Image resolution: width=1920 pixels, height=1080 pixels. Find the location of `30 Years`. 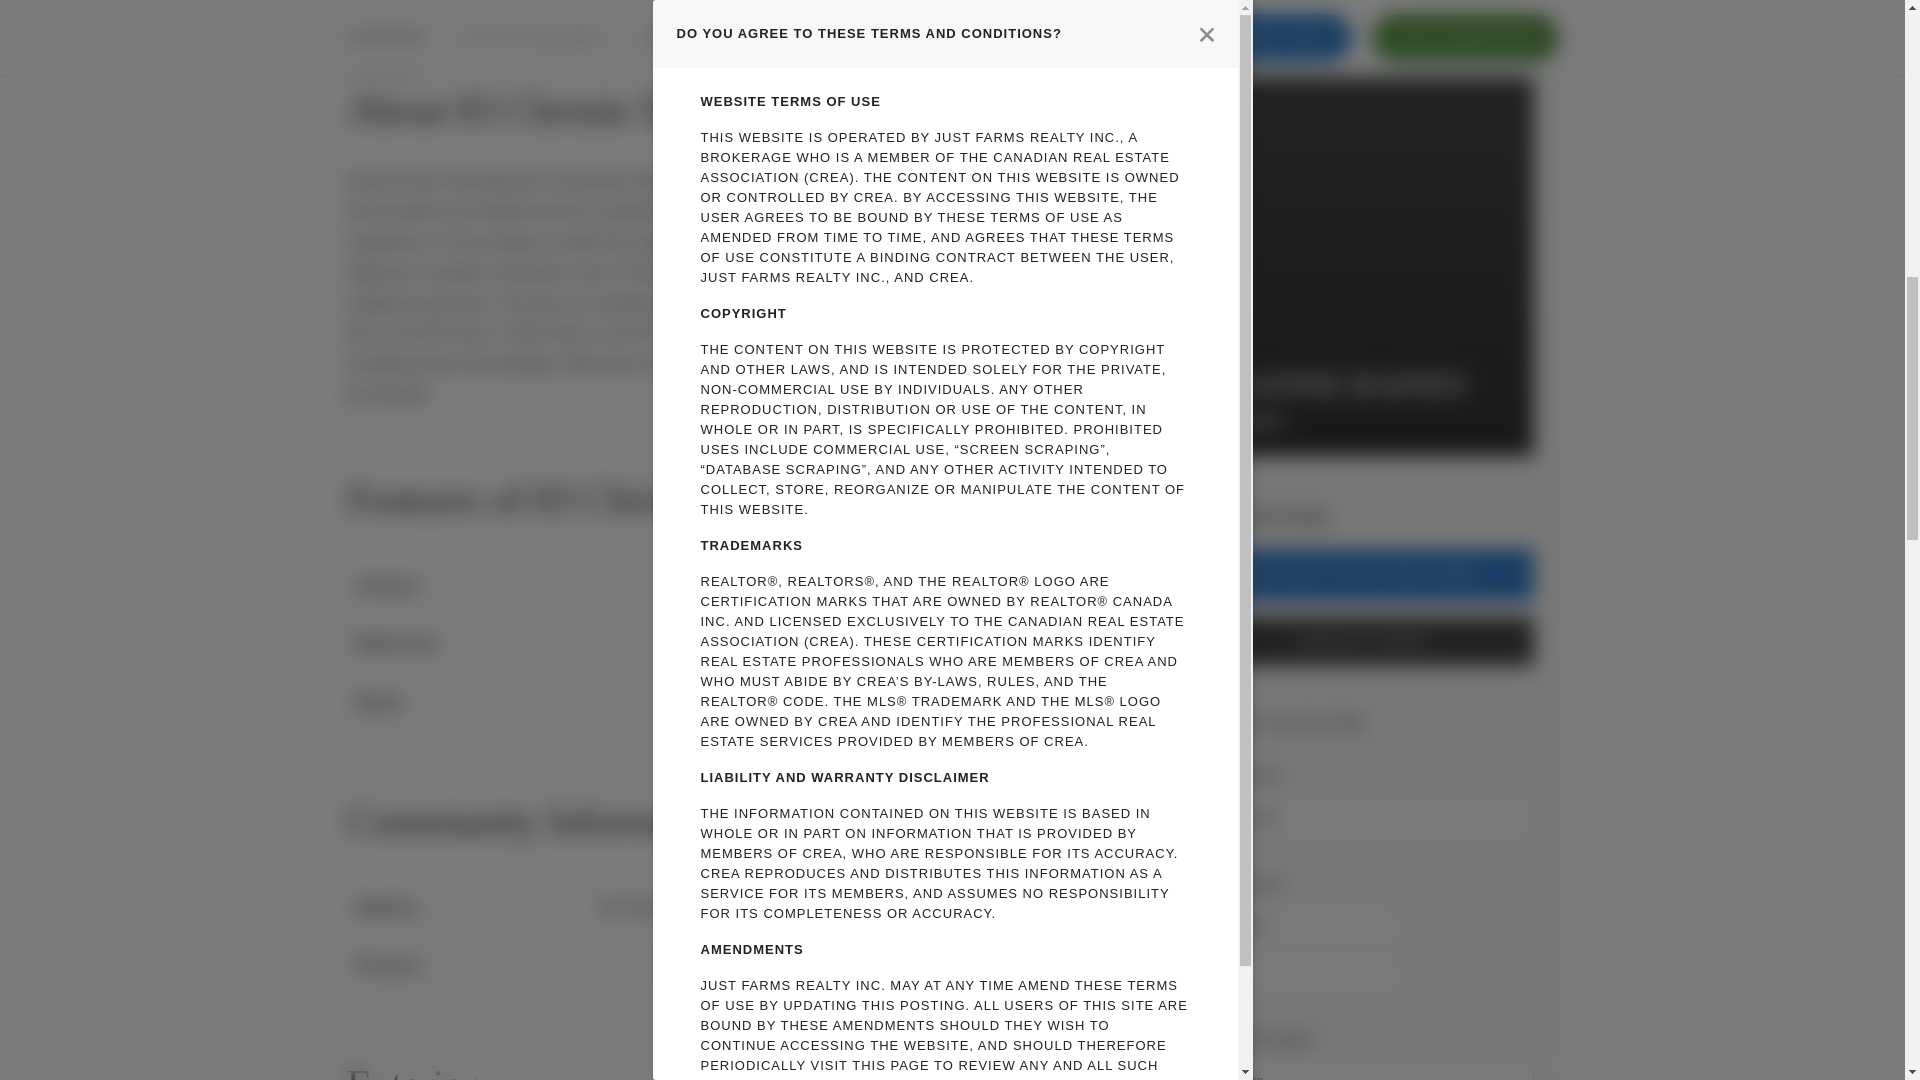

30 Years is located at coordinates (1363, 1069).